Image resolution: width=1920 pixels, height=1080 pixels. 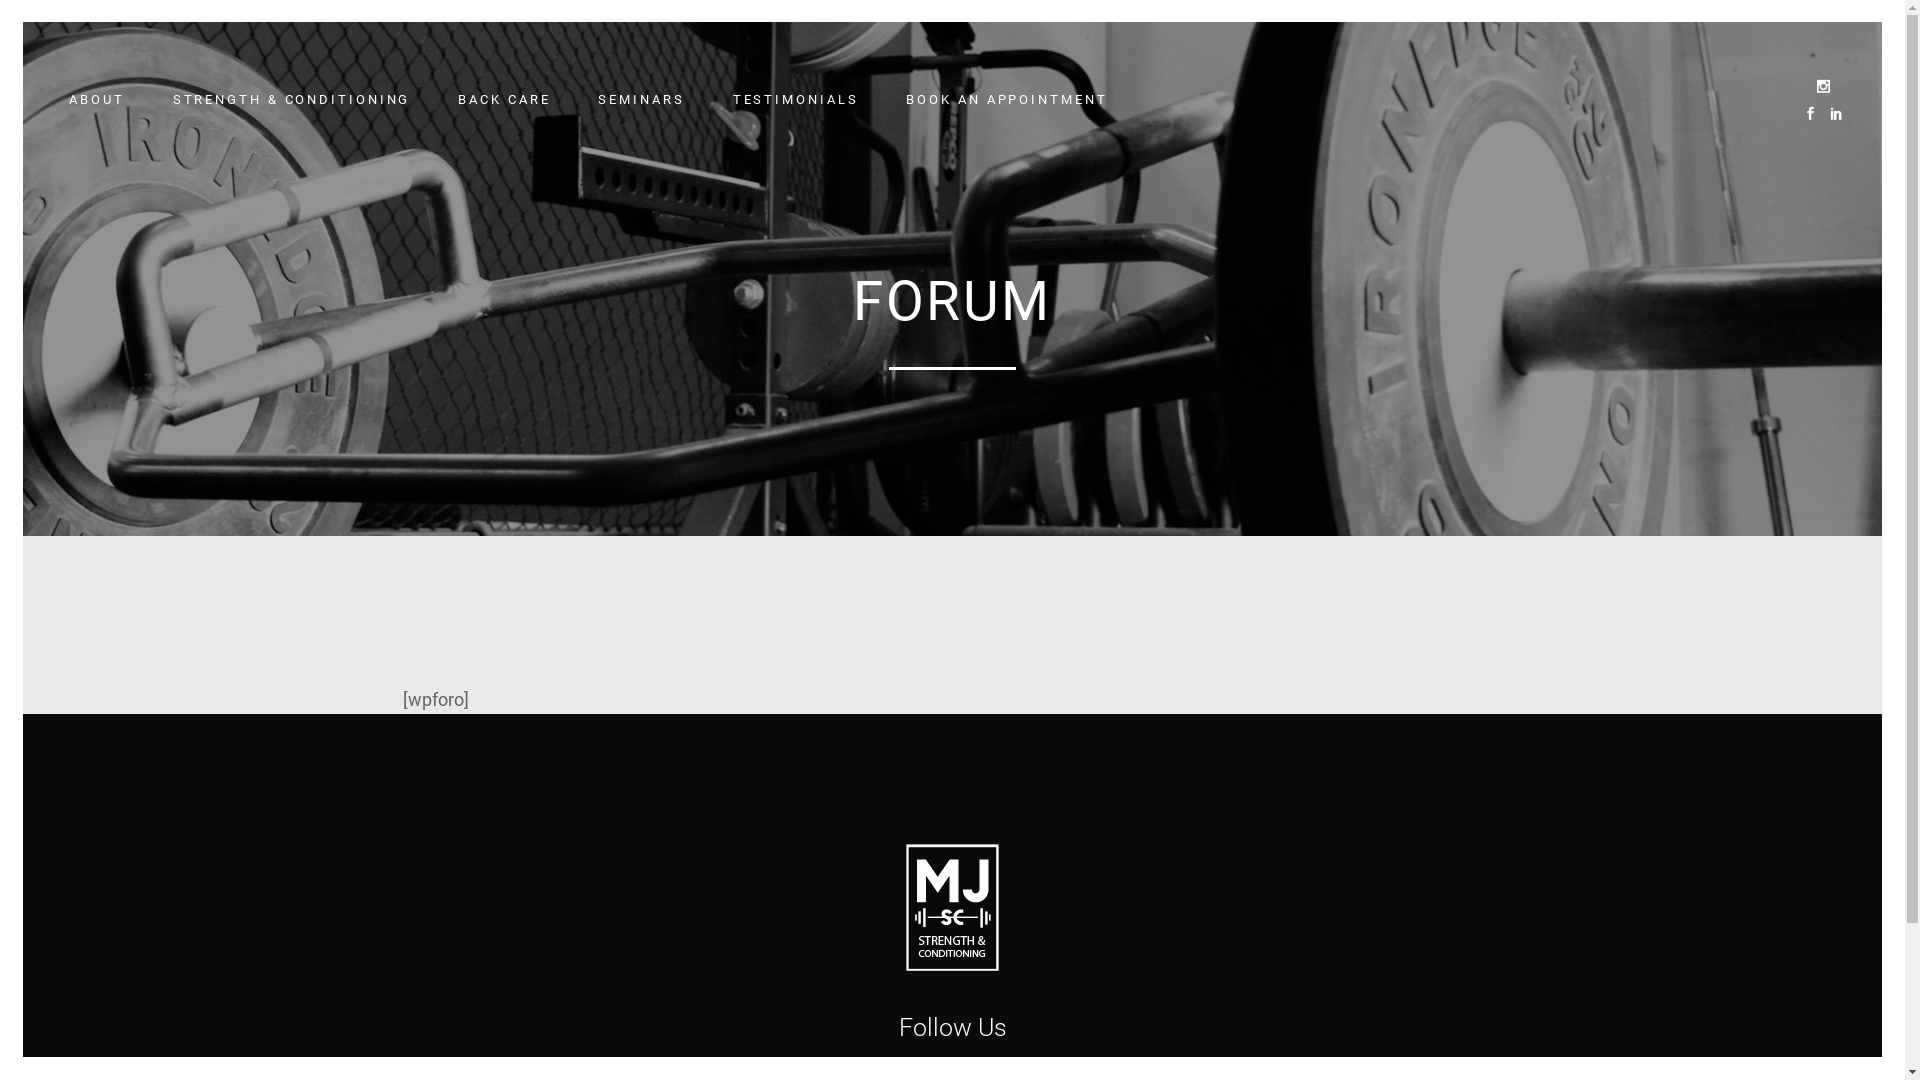 I want to click on BACK CARE, so click(x=504, y=100).